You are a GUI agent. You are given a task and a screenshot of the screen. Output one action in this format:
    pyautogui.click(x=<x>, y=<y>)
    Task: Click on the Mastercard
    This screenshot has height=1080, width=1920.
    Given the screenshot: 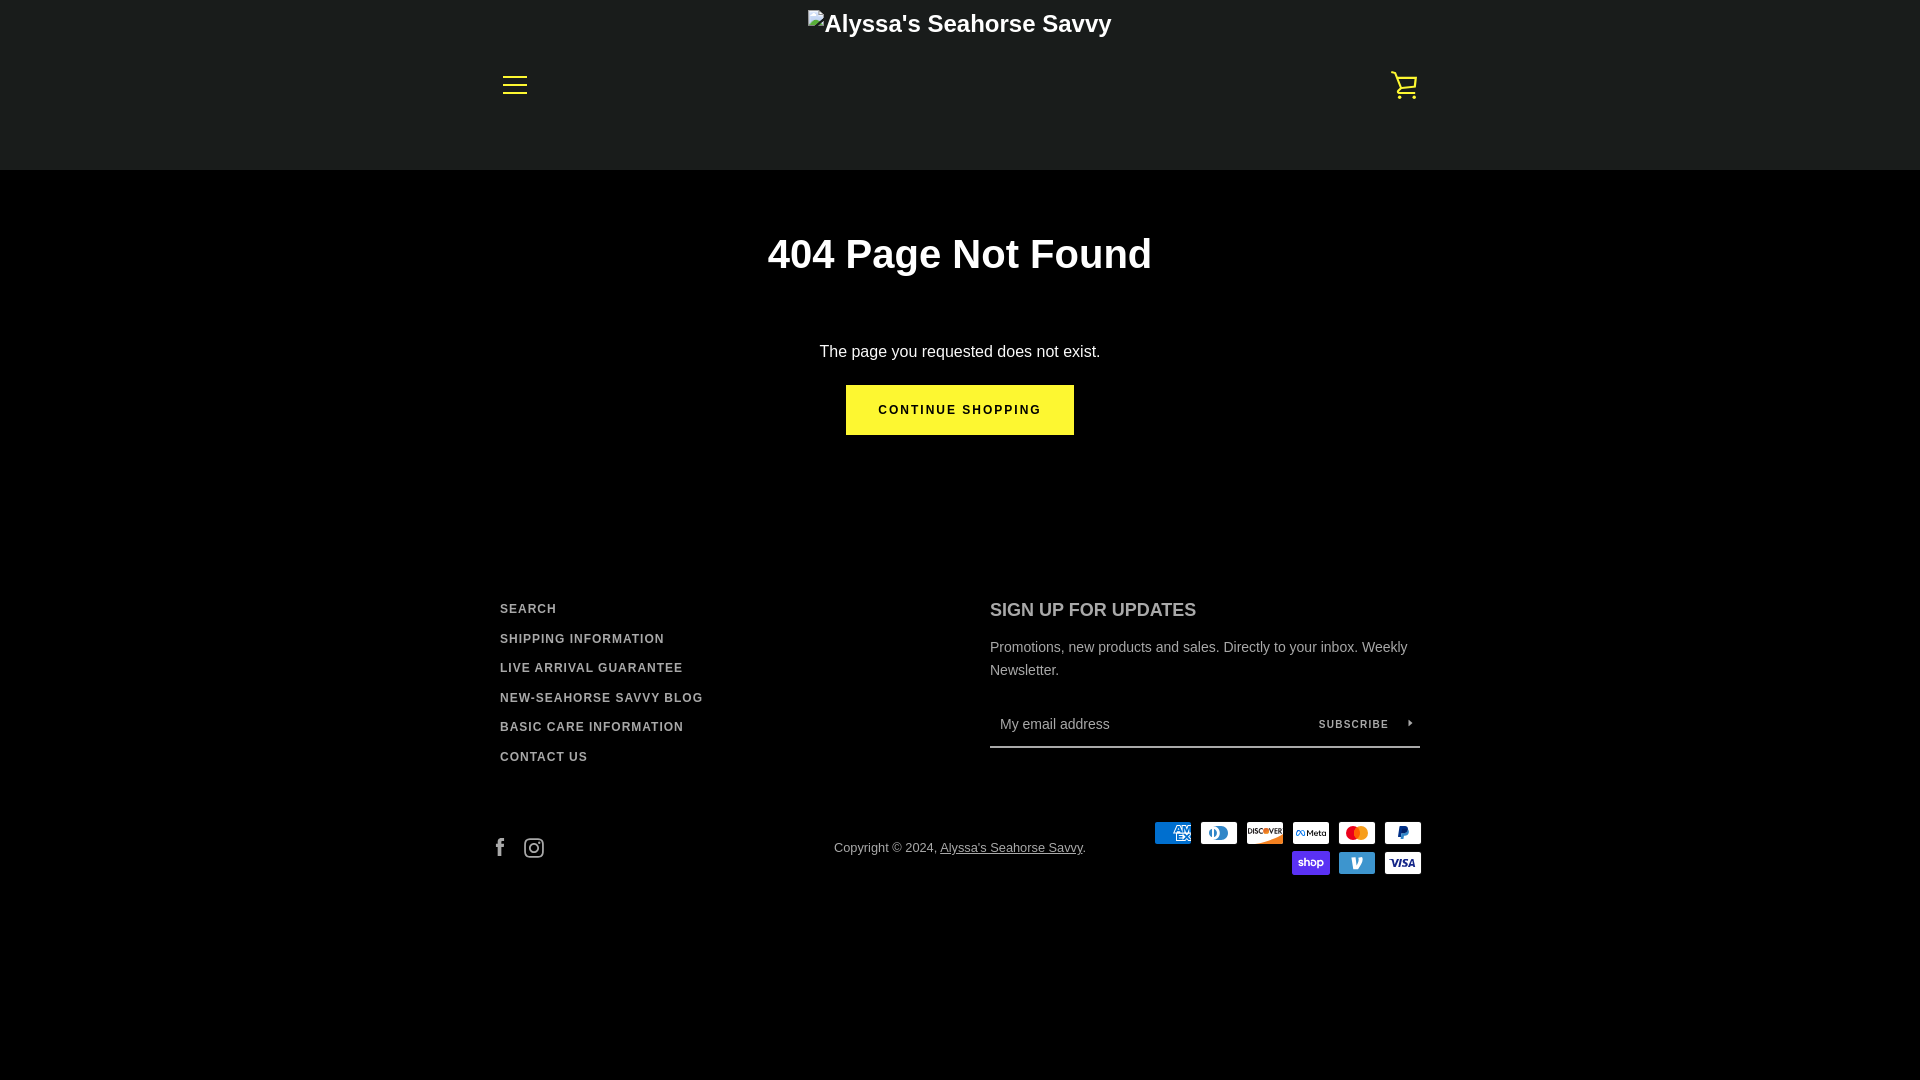 What is the action you would take?
    pyautogui.click(x=1357, y=832)
    